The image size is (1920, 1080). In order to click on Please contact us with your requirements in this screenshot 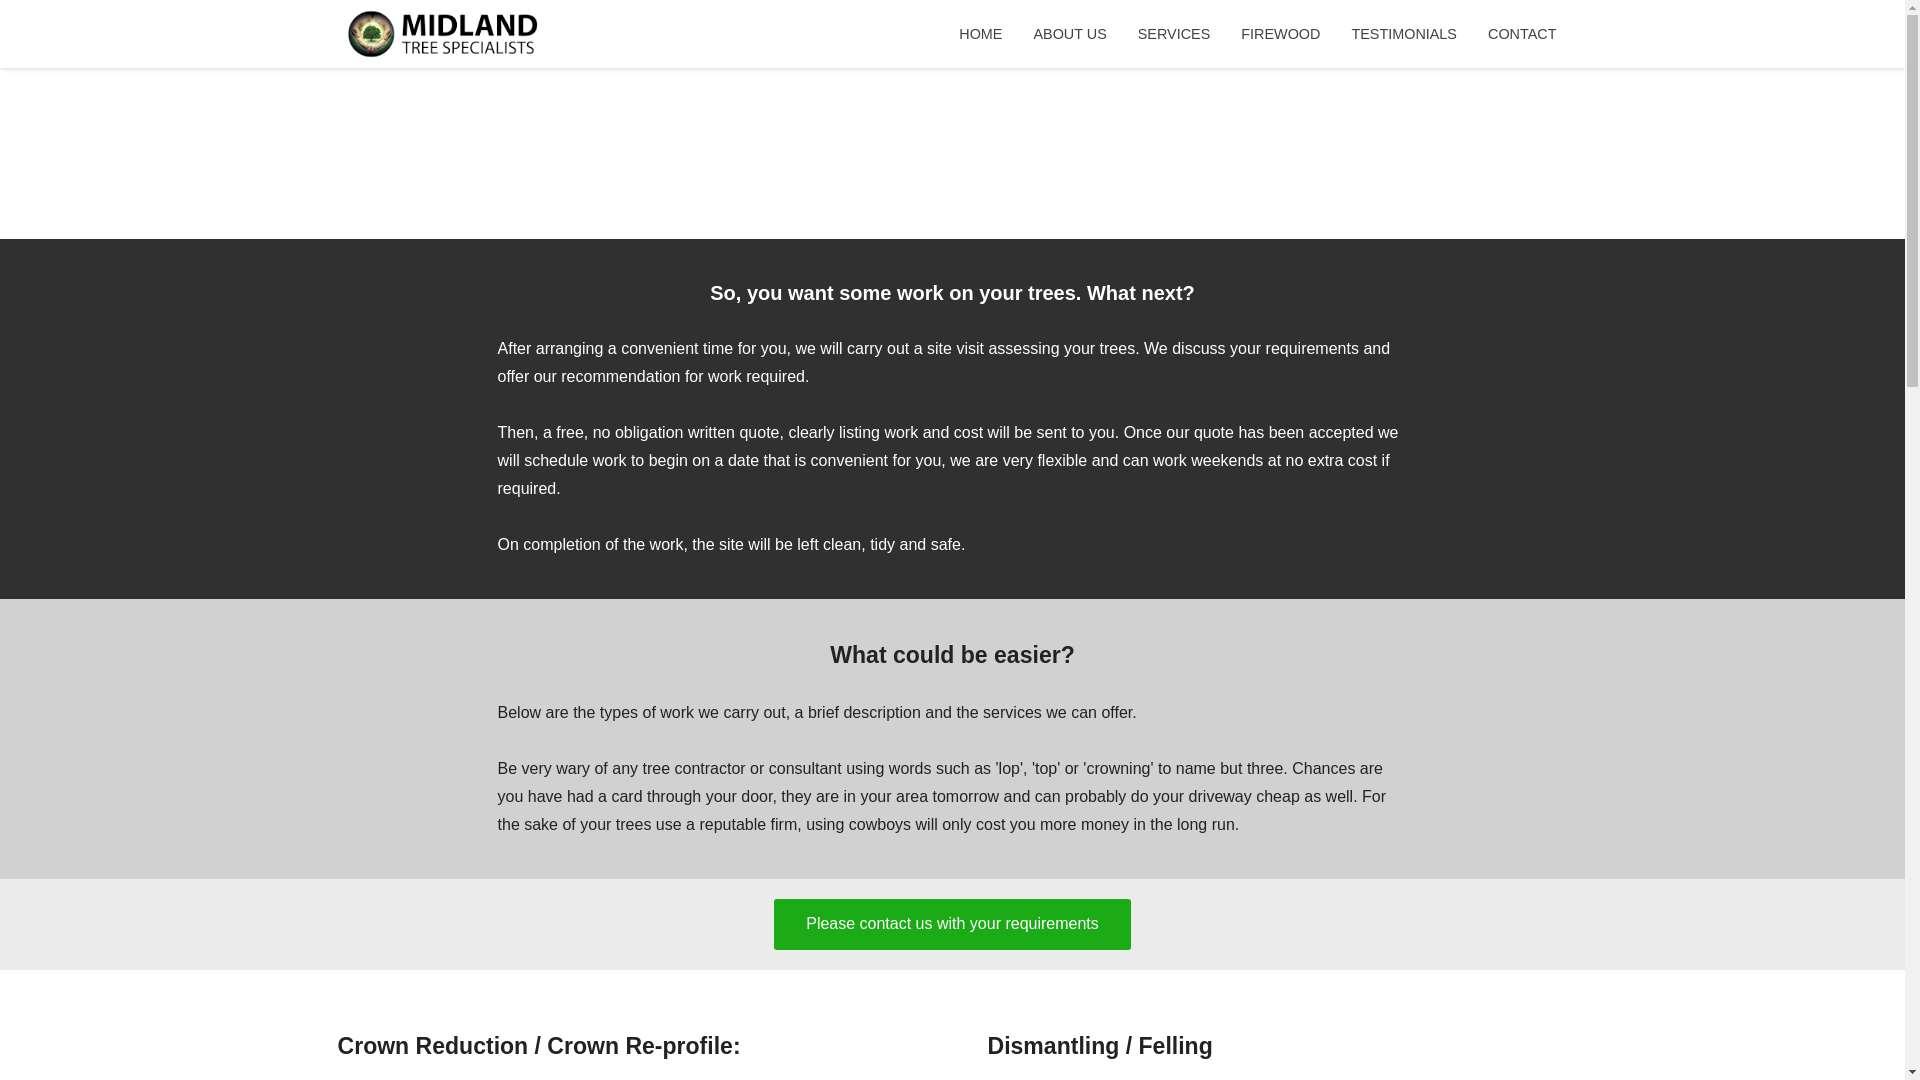, I will do `click(952, 924)`.